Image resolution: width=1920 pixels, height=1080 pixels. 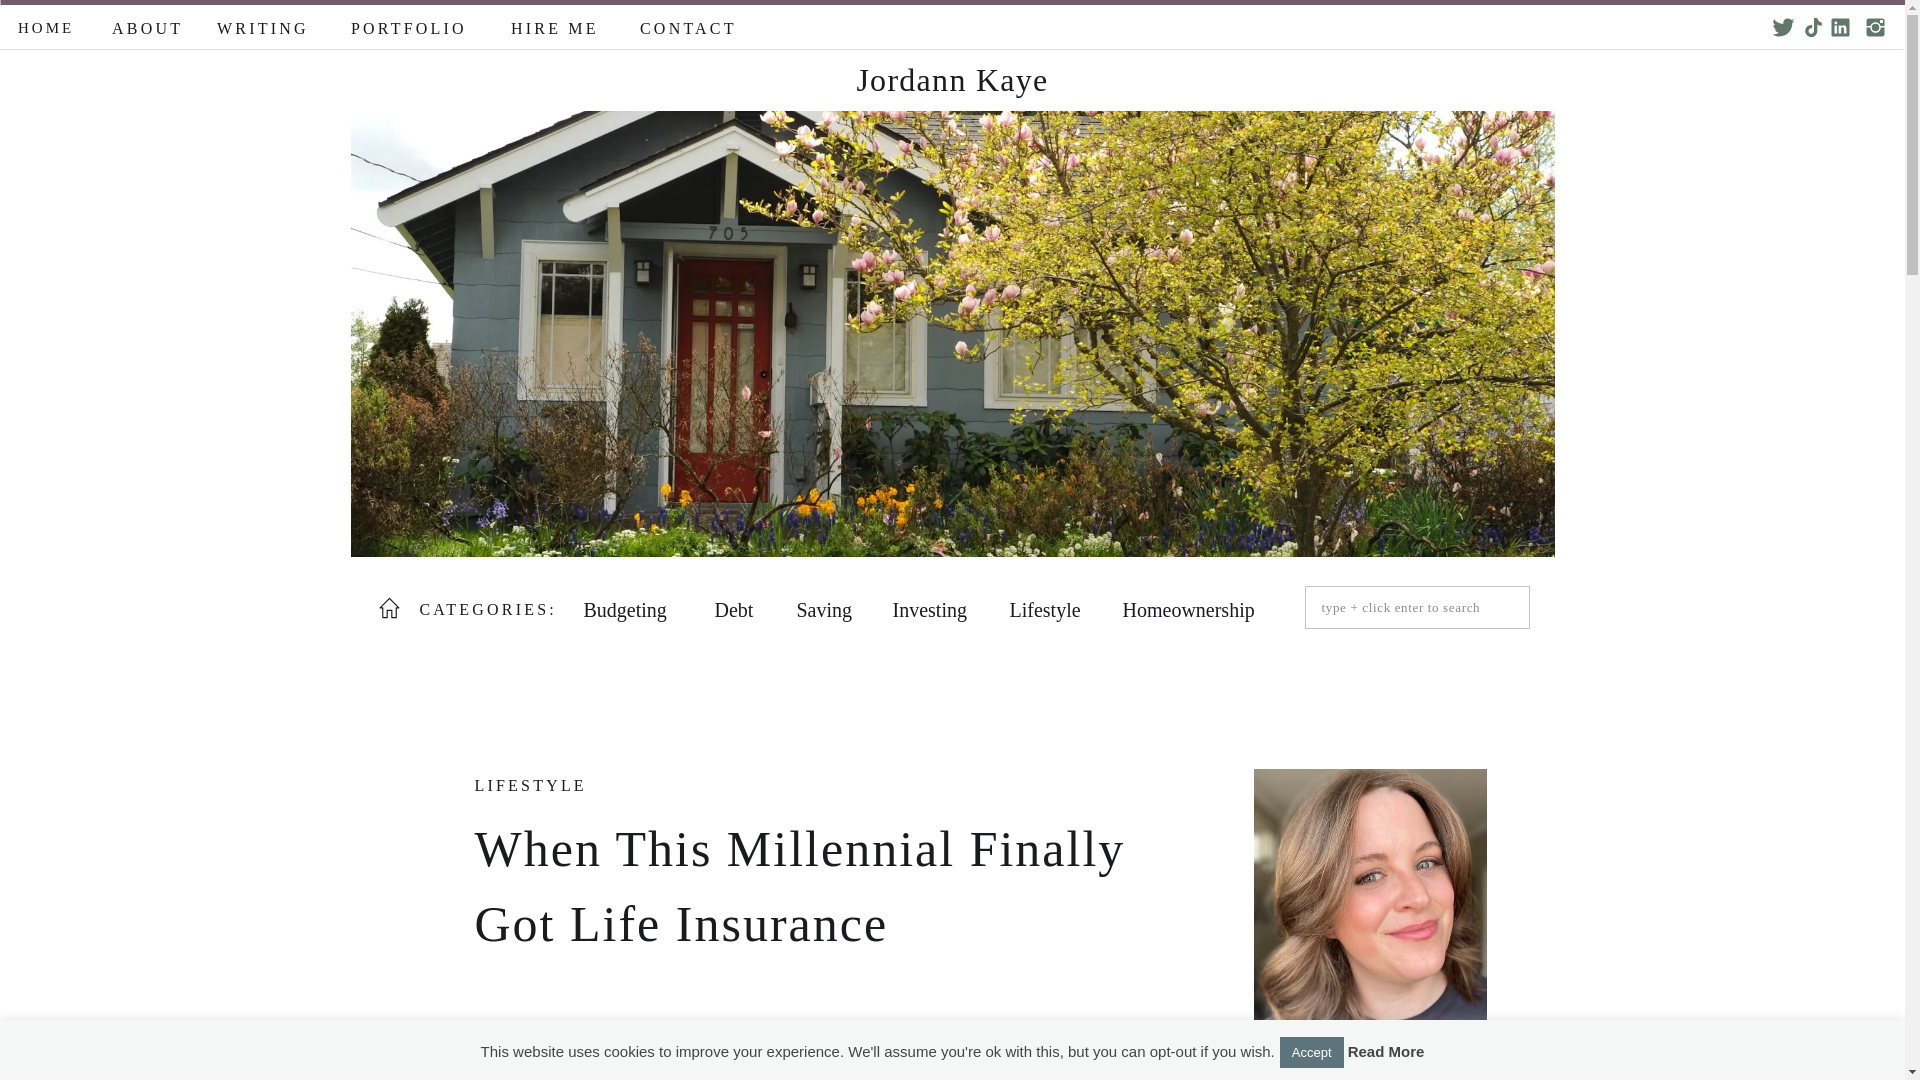 What do you see at coordinates (631, 608) in the screenshot?
I see `Budgeting` at bounding box center [631, 608].